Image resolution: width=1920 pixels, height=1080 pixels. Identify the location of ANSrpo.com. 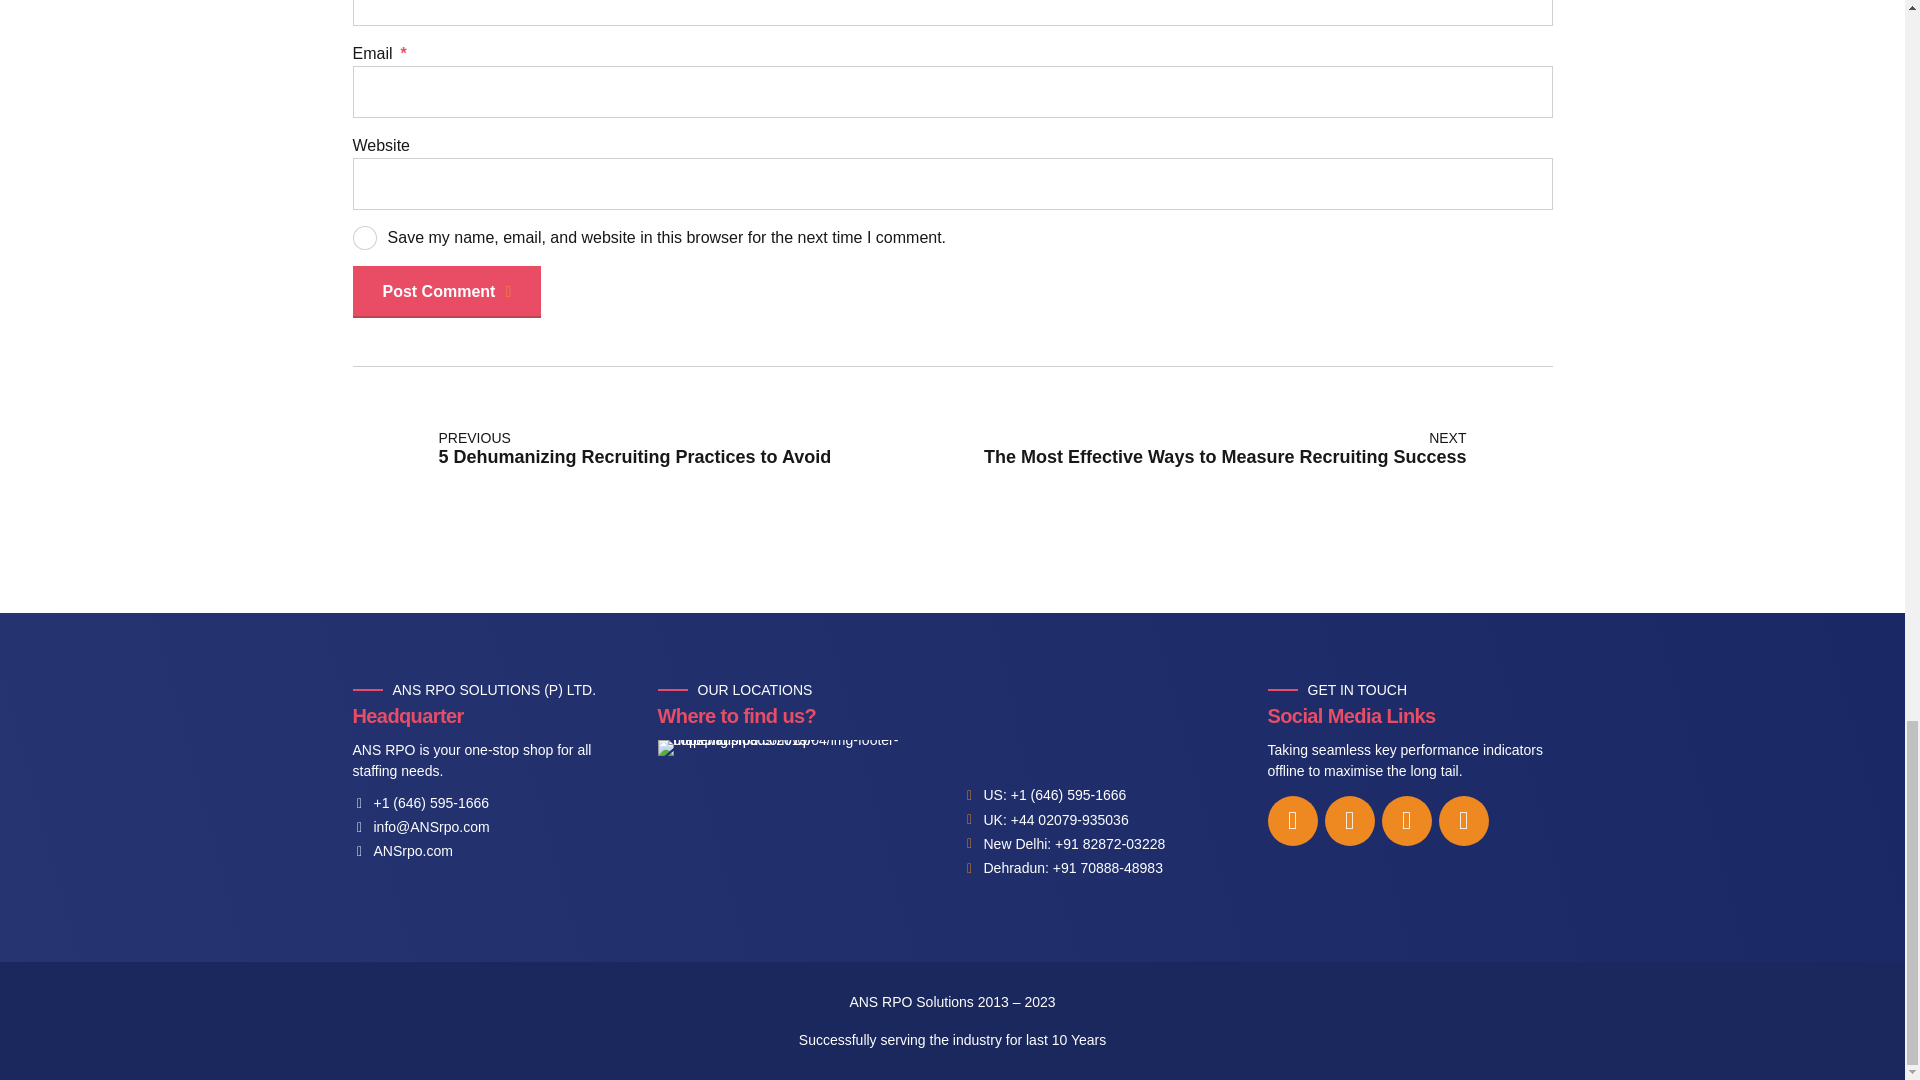
(401, 850).